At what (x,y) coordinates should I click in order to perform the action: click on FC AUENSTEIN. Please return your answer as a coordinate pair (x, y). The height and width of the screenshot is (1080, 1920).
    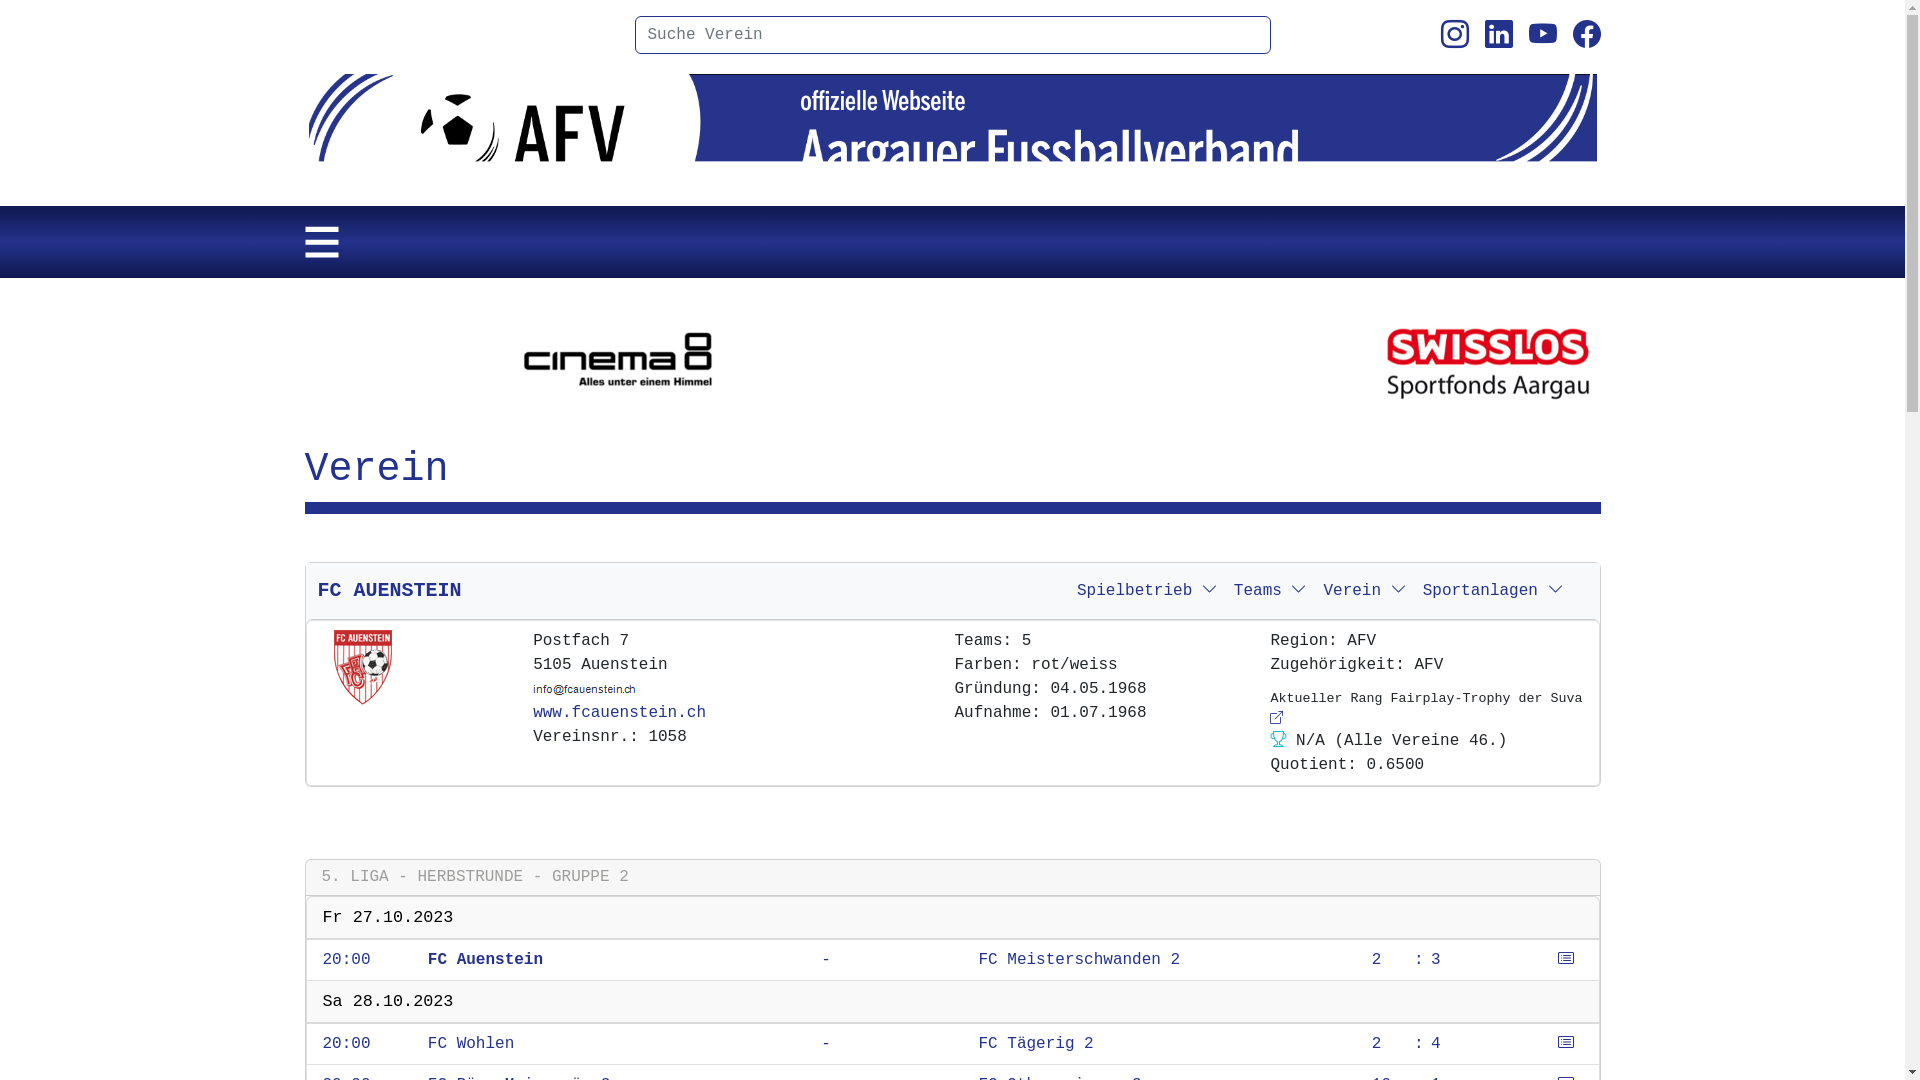
    Looking at the image, I should click on (390, 590).